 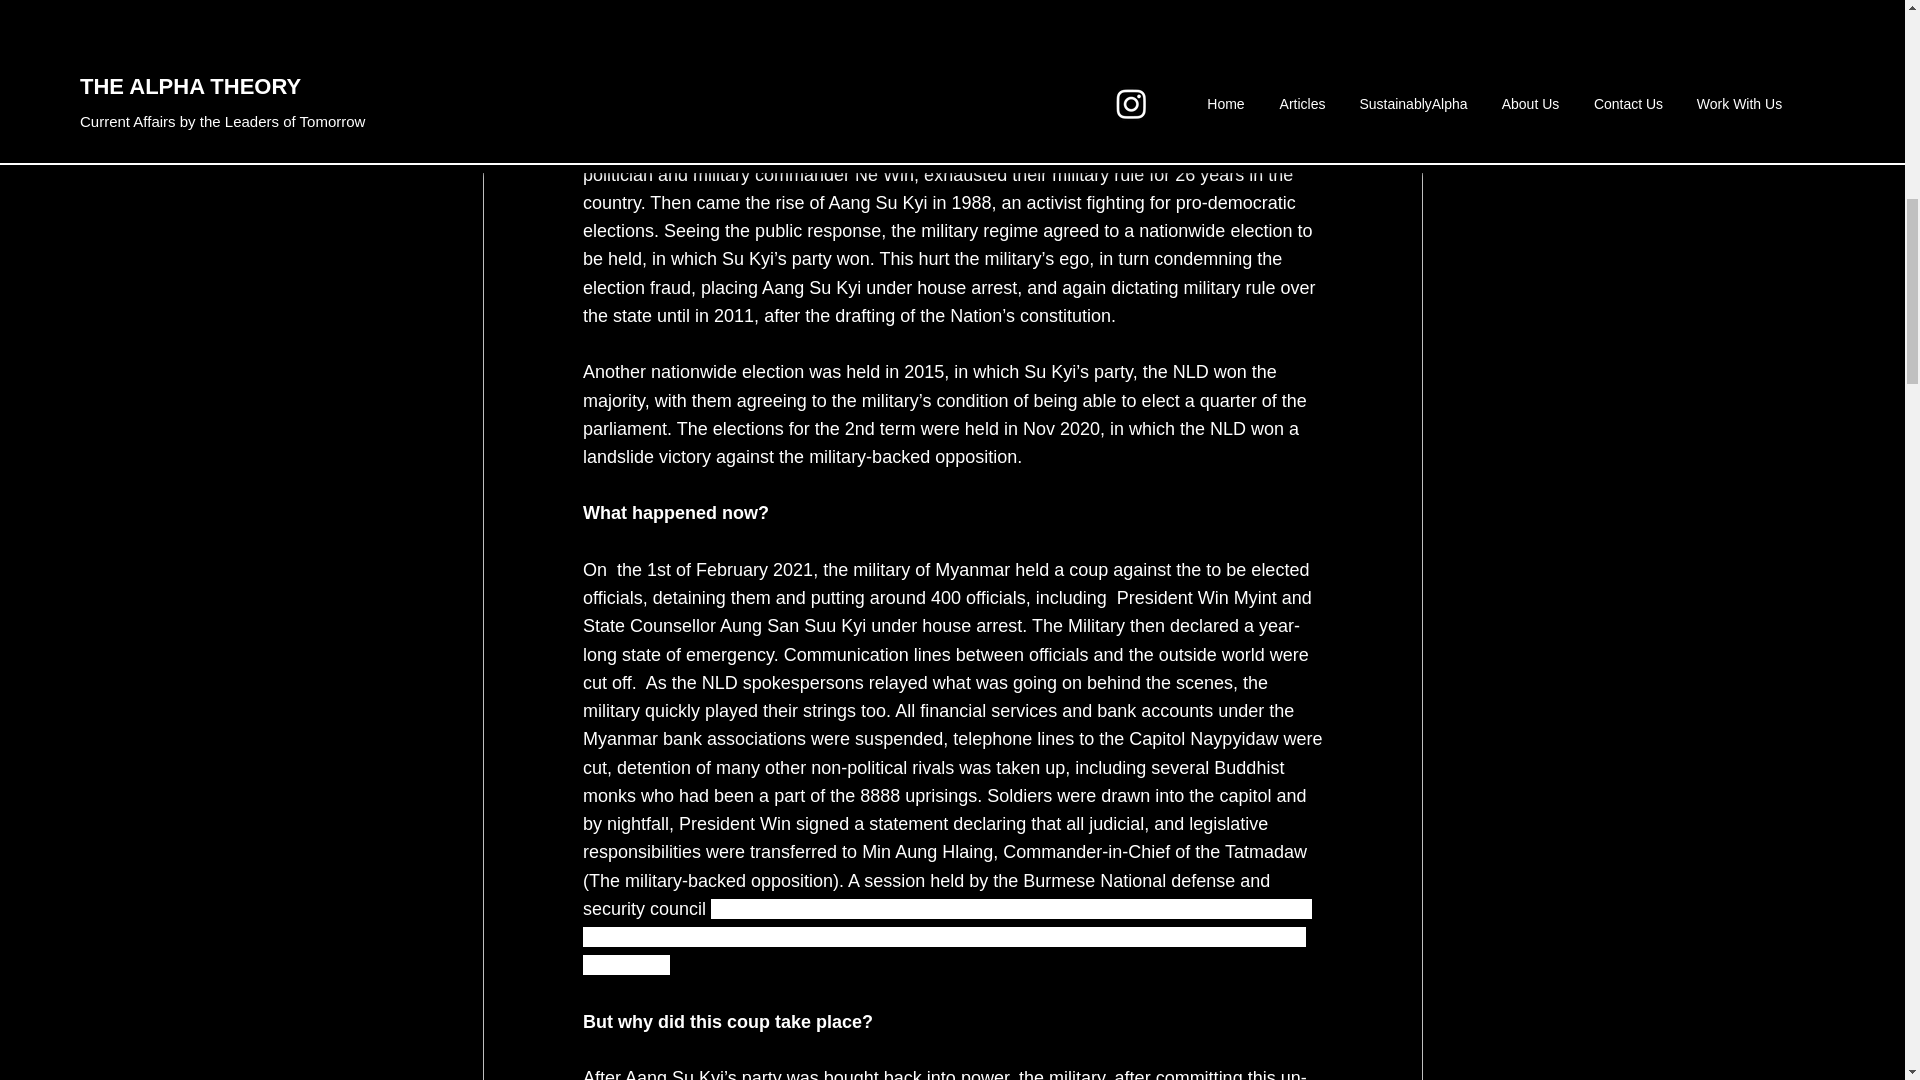 I want to click on Commander-in-Chief of the Tatmadaw, so click(x=1154, y=852).